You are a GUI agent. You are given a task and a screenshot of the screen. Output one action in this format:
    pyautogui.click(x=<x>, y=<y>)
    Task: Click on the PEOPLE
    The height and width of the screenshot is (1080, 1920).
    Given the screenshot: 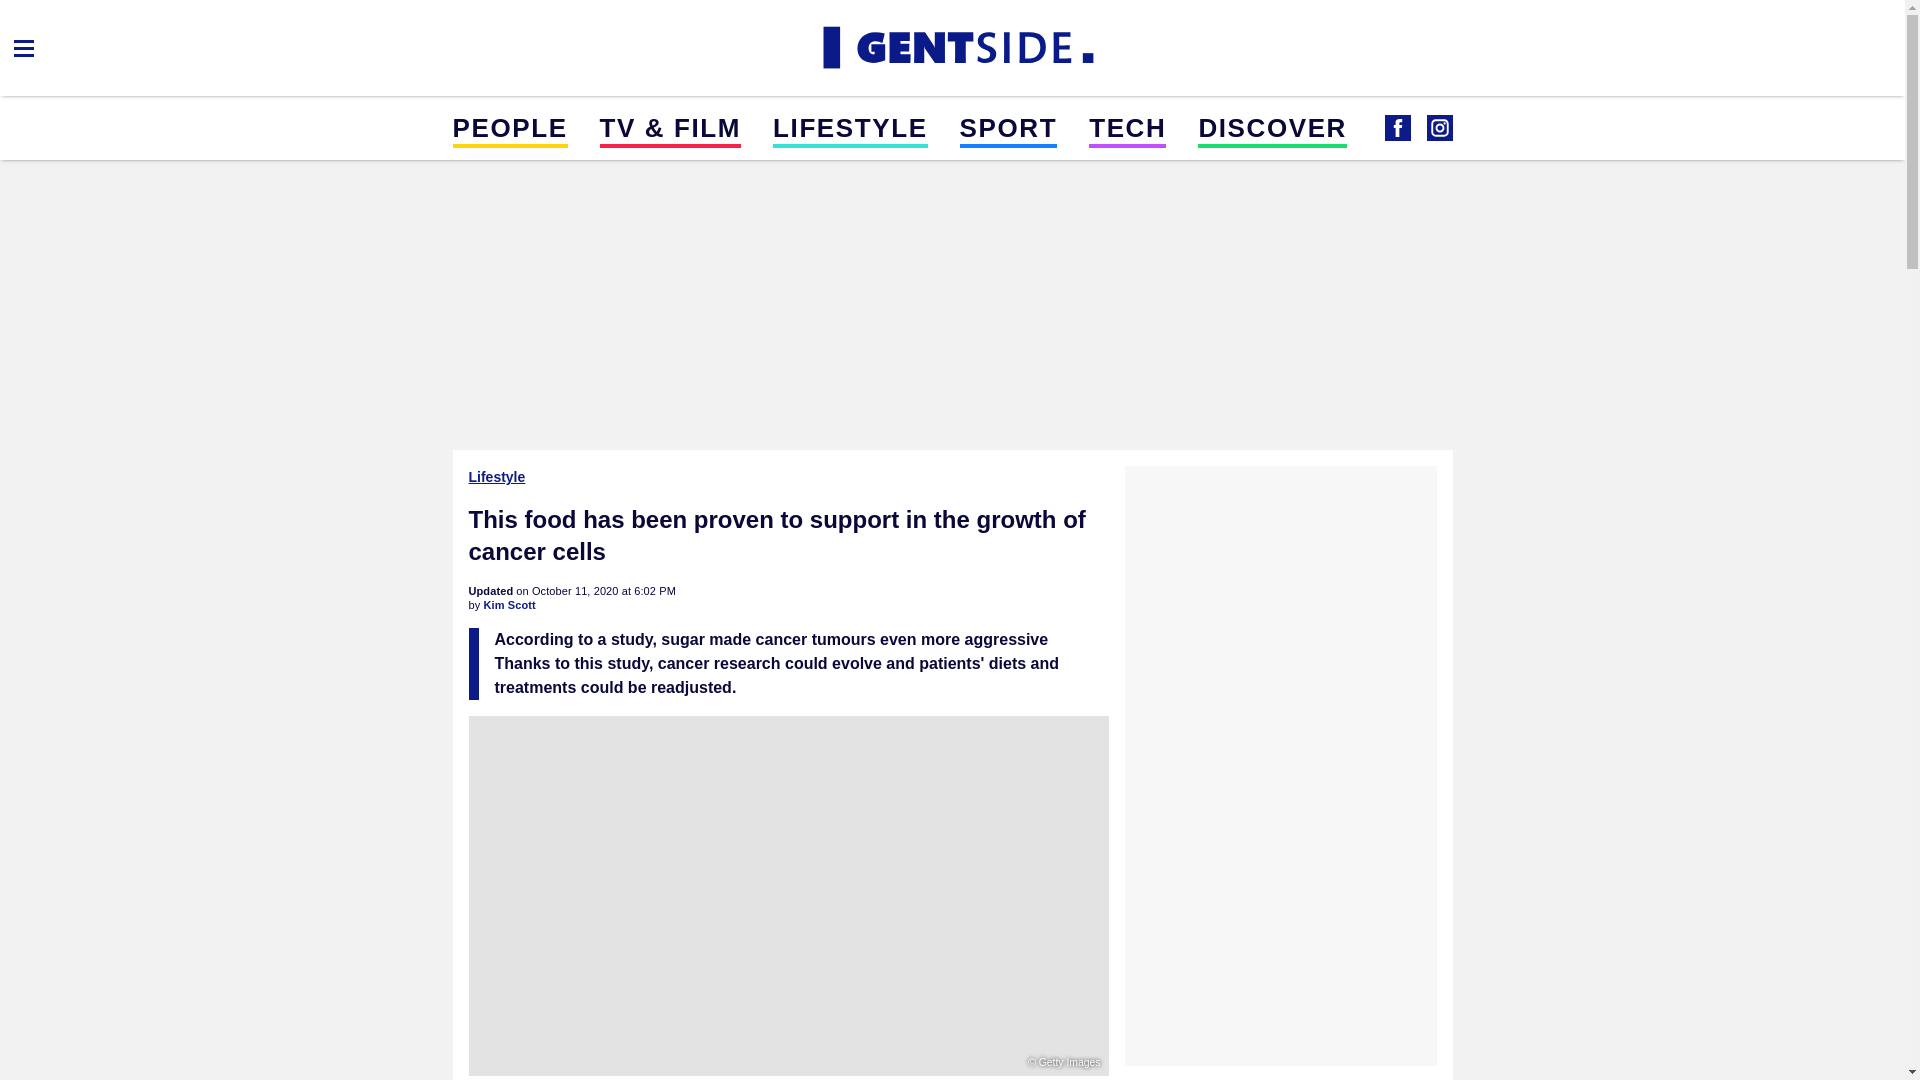 What is the action you would take?
    pyautogui.click(x=508, y=127)
    